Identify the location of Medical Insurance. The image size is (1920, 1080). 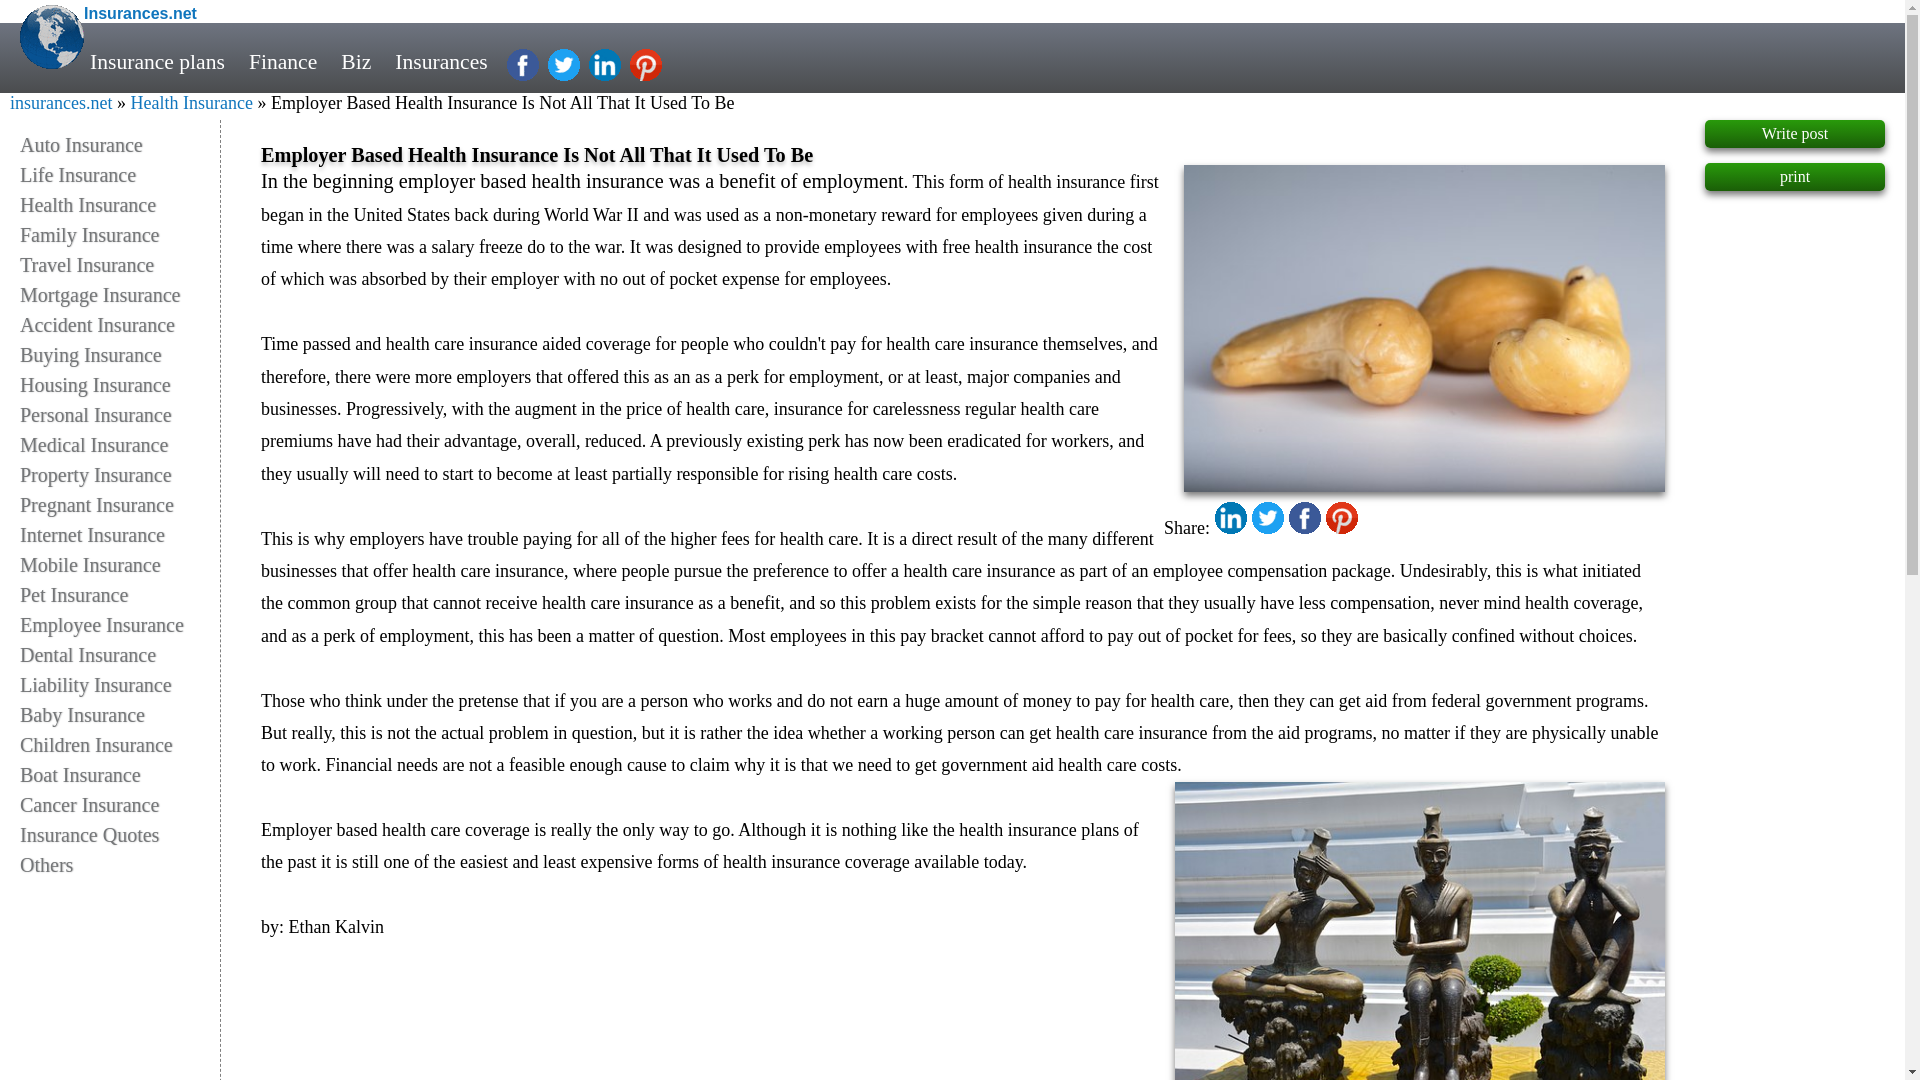
(120, 444).